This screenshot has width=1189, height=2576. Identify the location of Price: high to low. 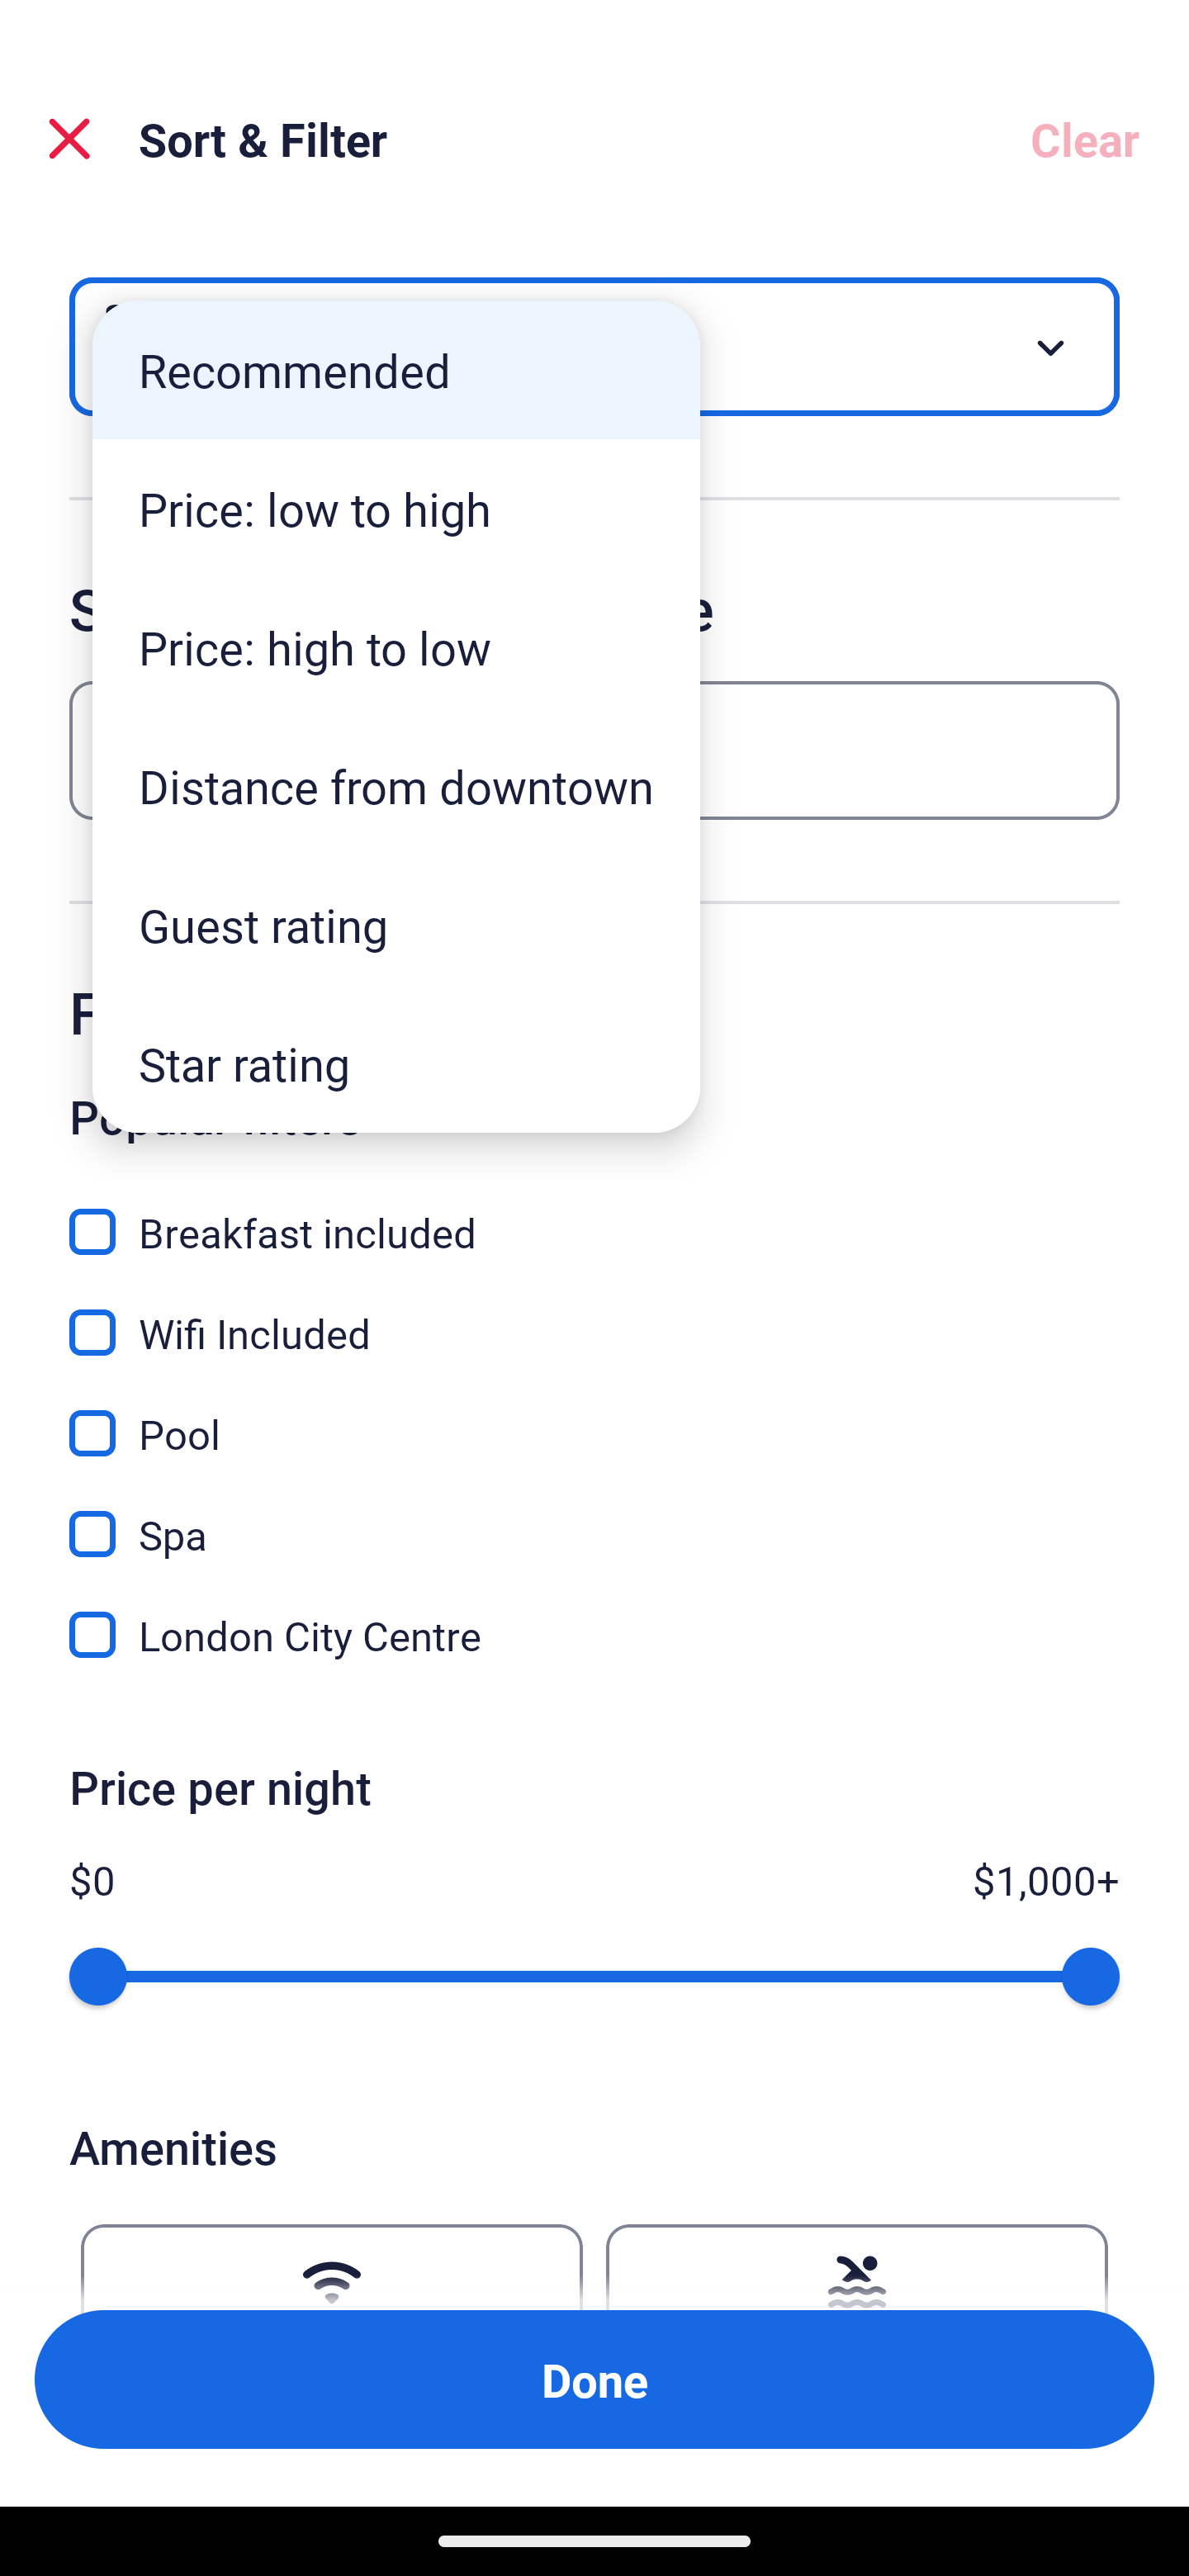
(396, 646).